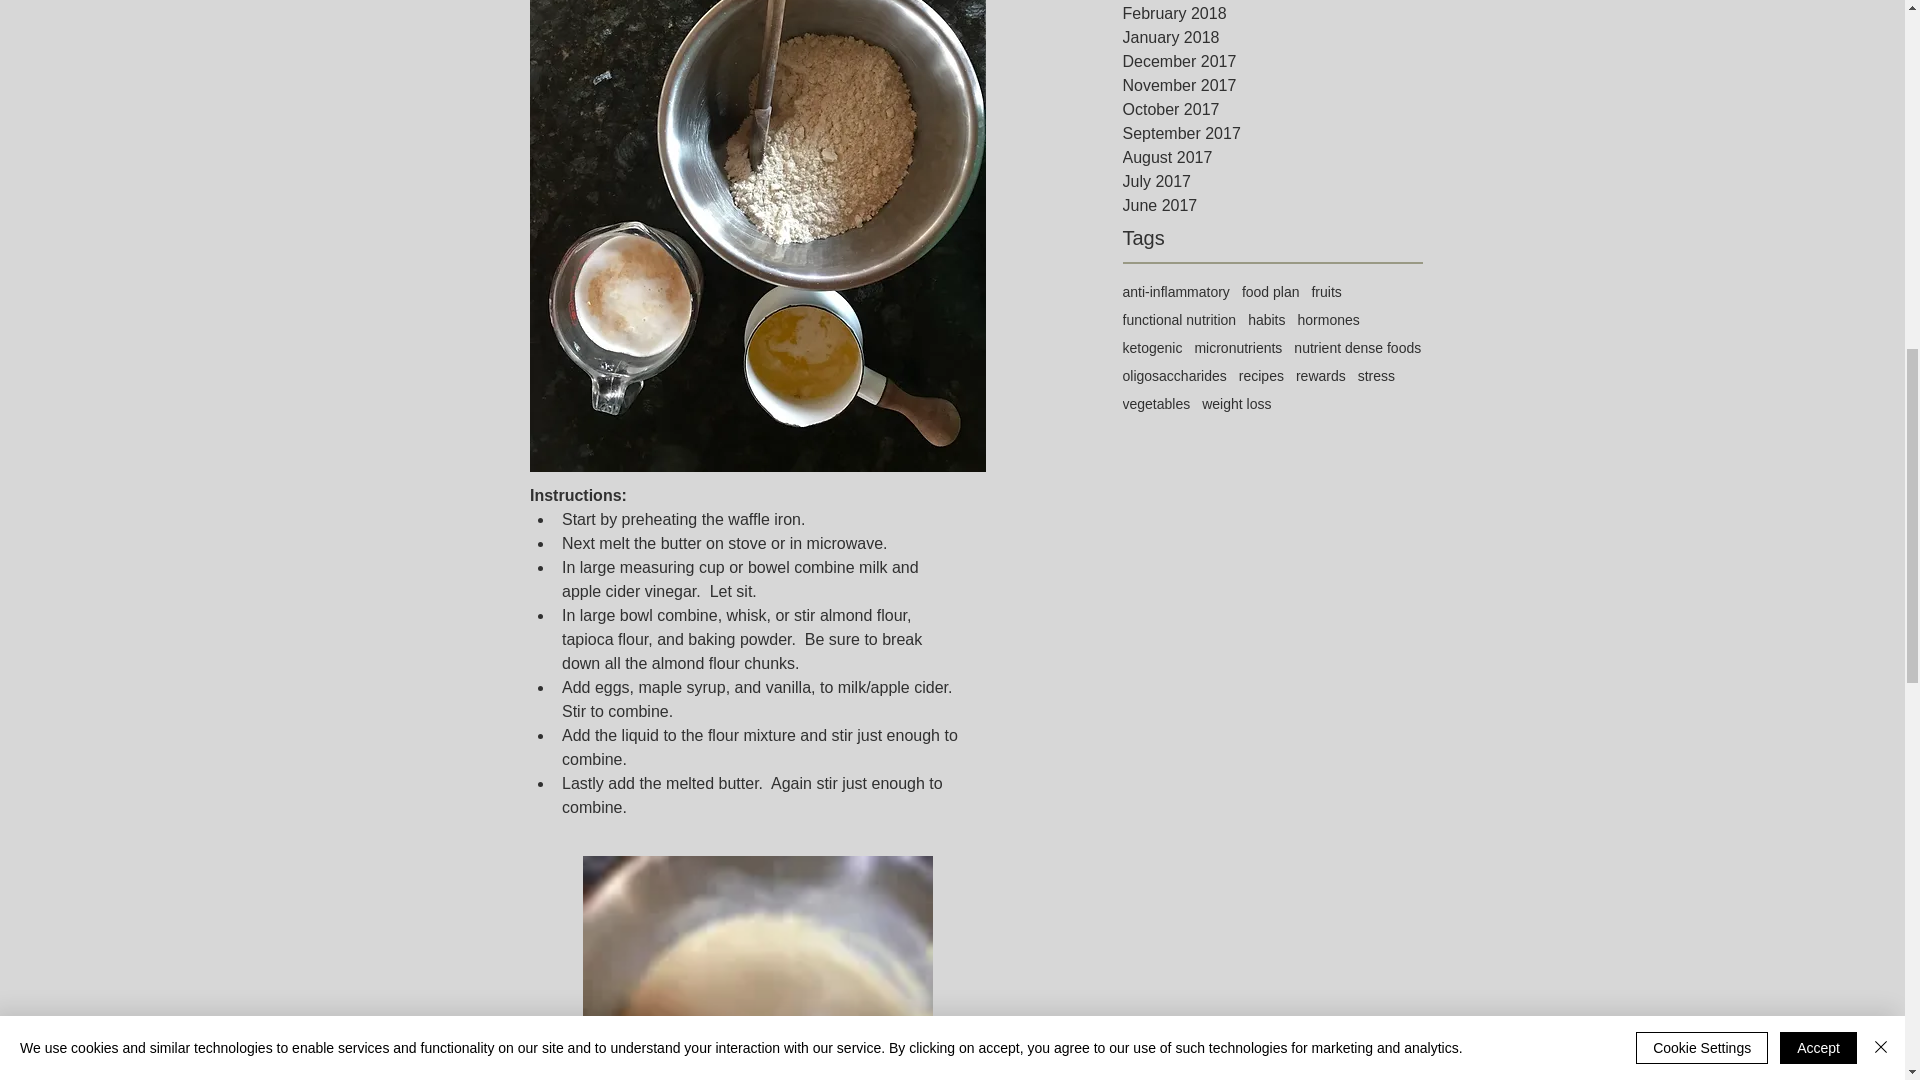 Image resolution: width=1920 pixels, height=1080 pixels. Describe the element at coordinates (1266, 320) in the screenshot. I see `habits` at that location.